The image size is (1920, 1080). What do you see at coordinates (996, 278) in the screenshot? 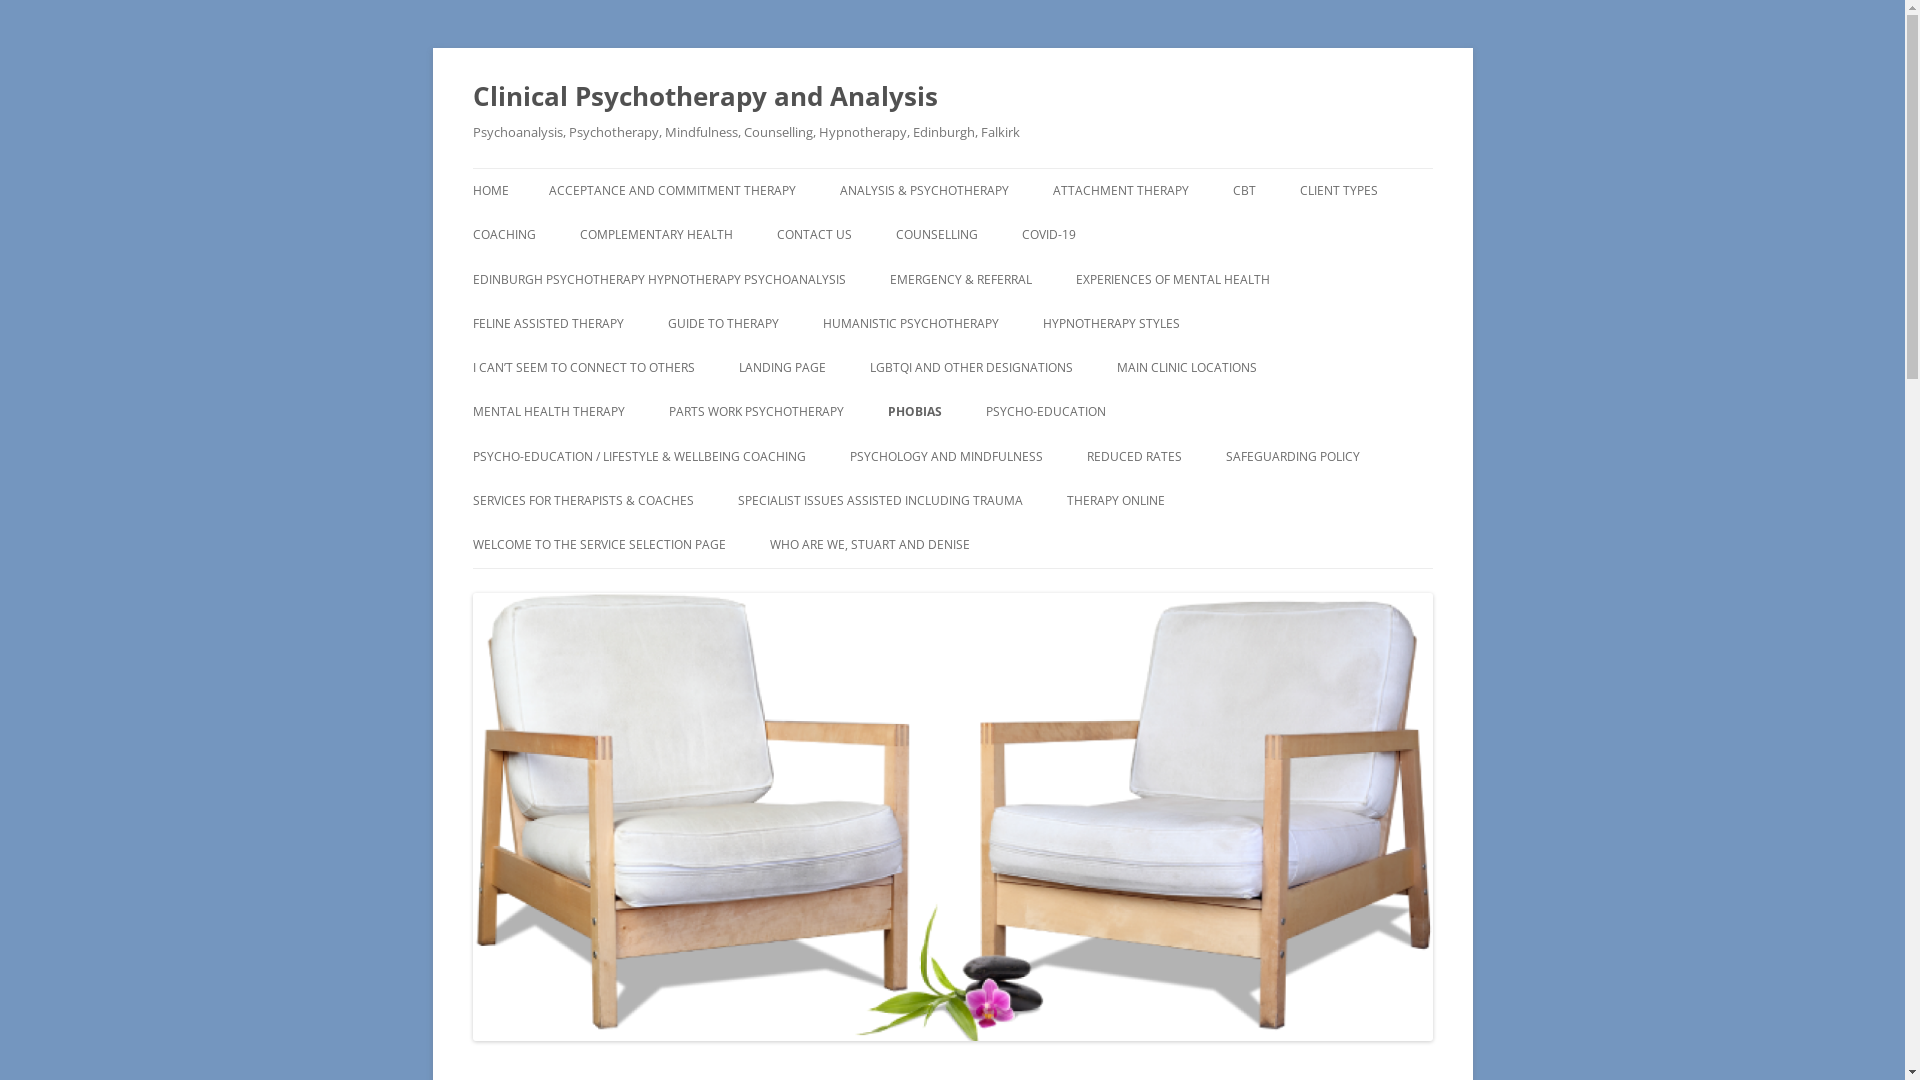
I see `COUPLES` at bounding box center [996, 278].